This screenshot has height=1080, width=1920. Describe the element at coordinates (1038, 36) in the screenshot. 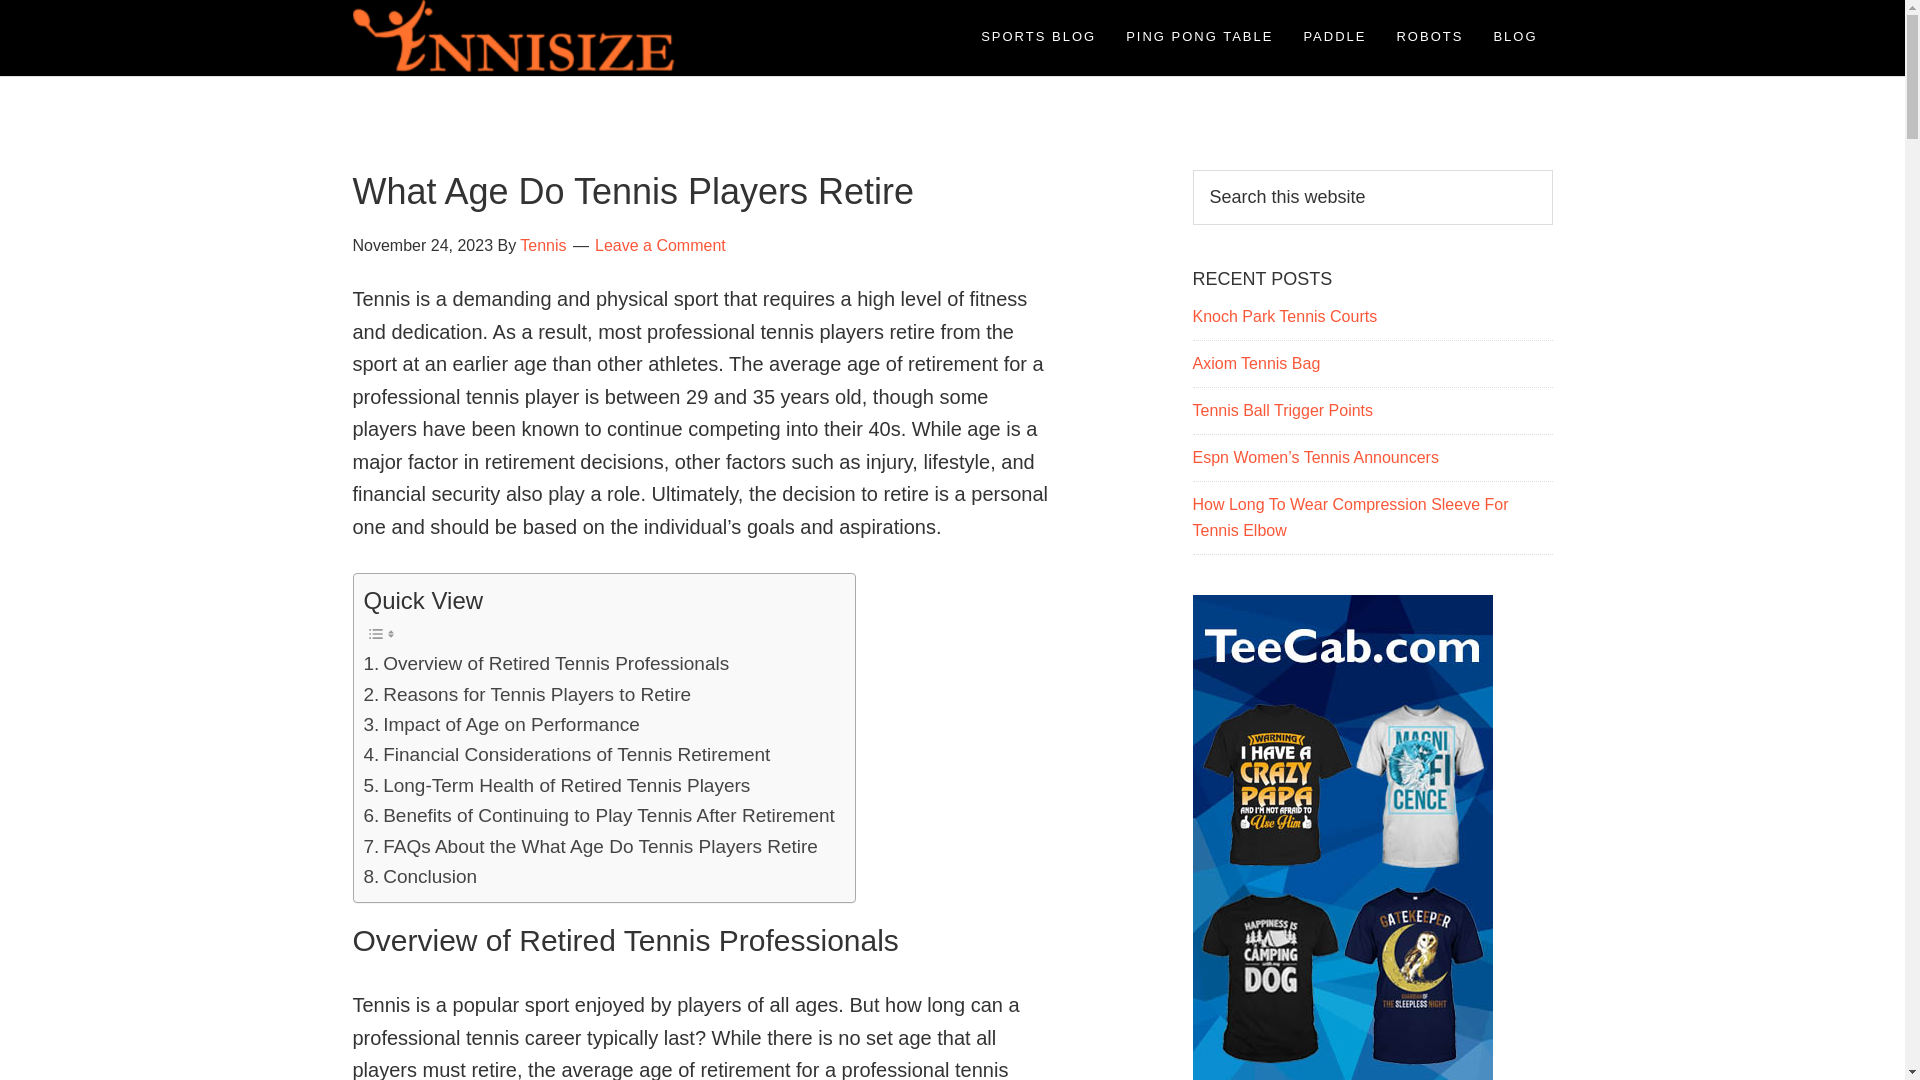

I see `SPORTS BLOG` at that location.